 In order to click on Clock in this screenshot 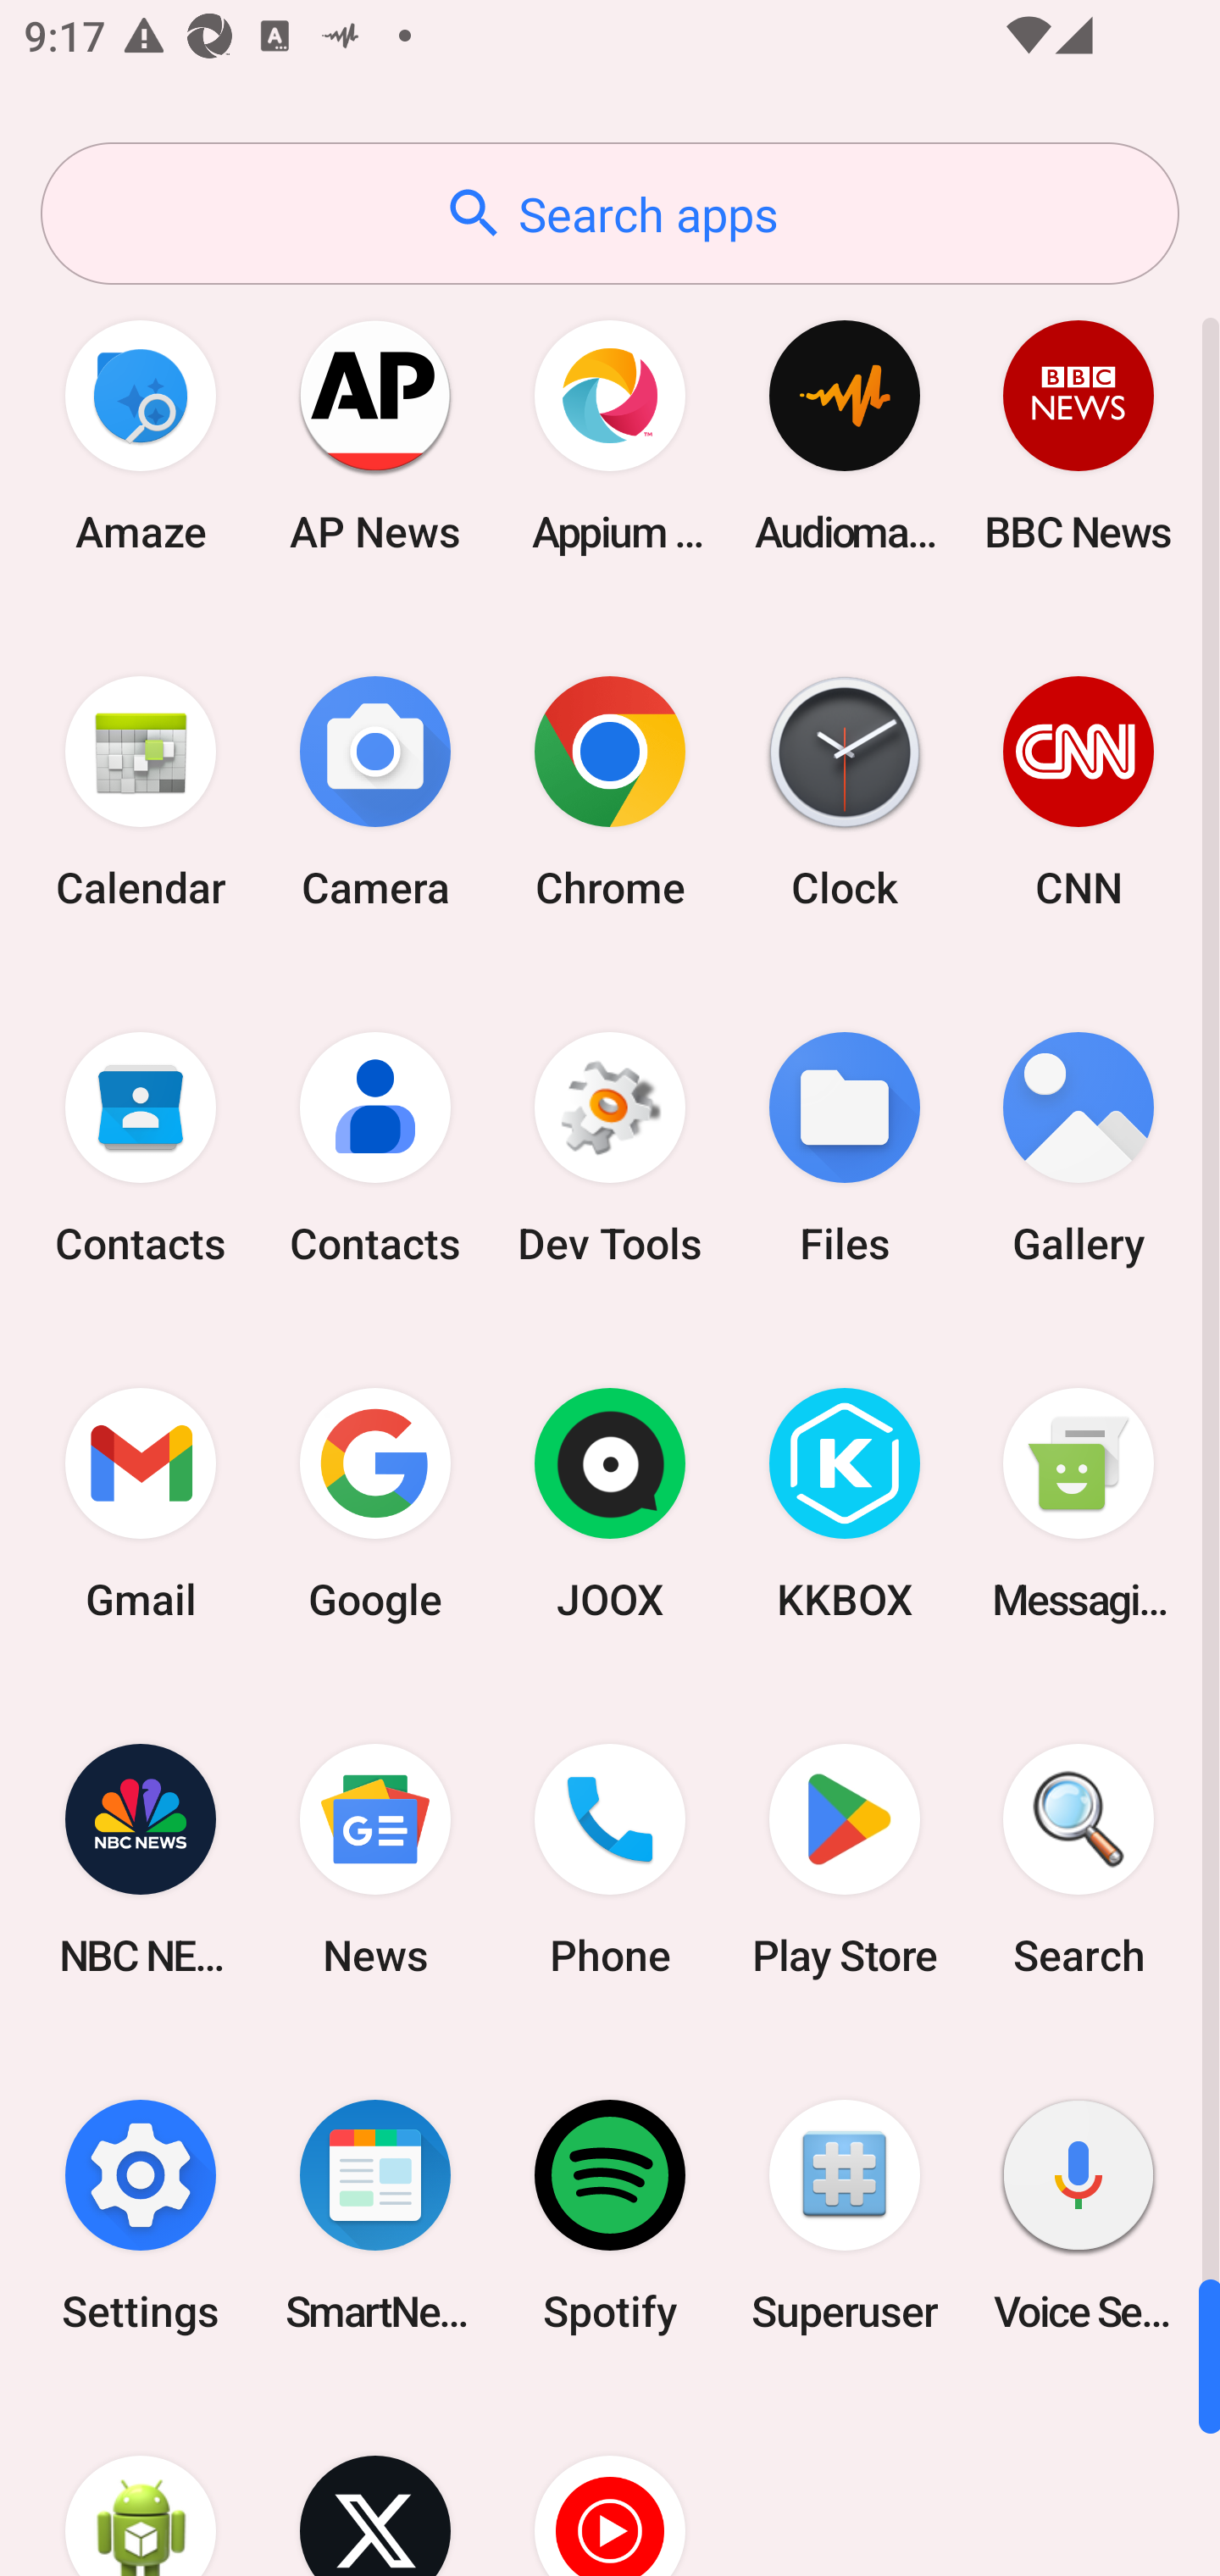, I will do `click(844, 791)`.